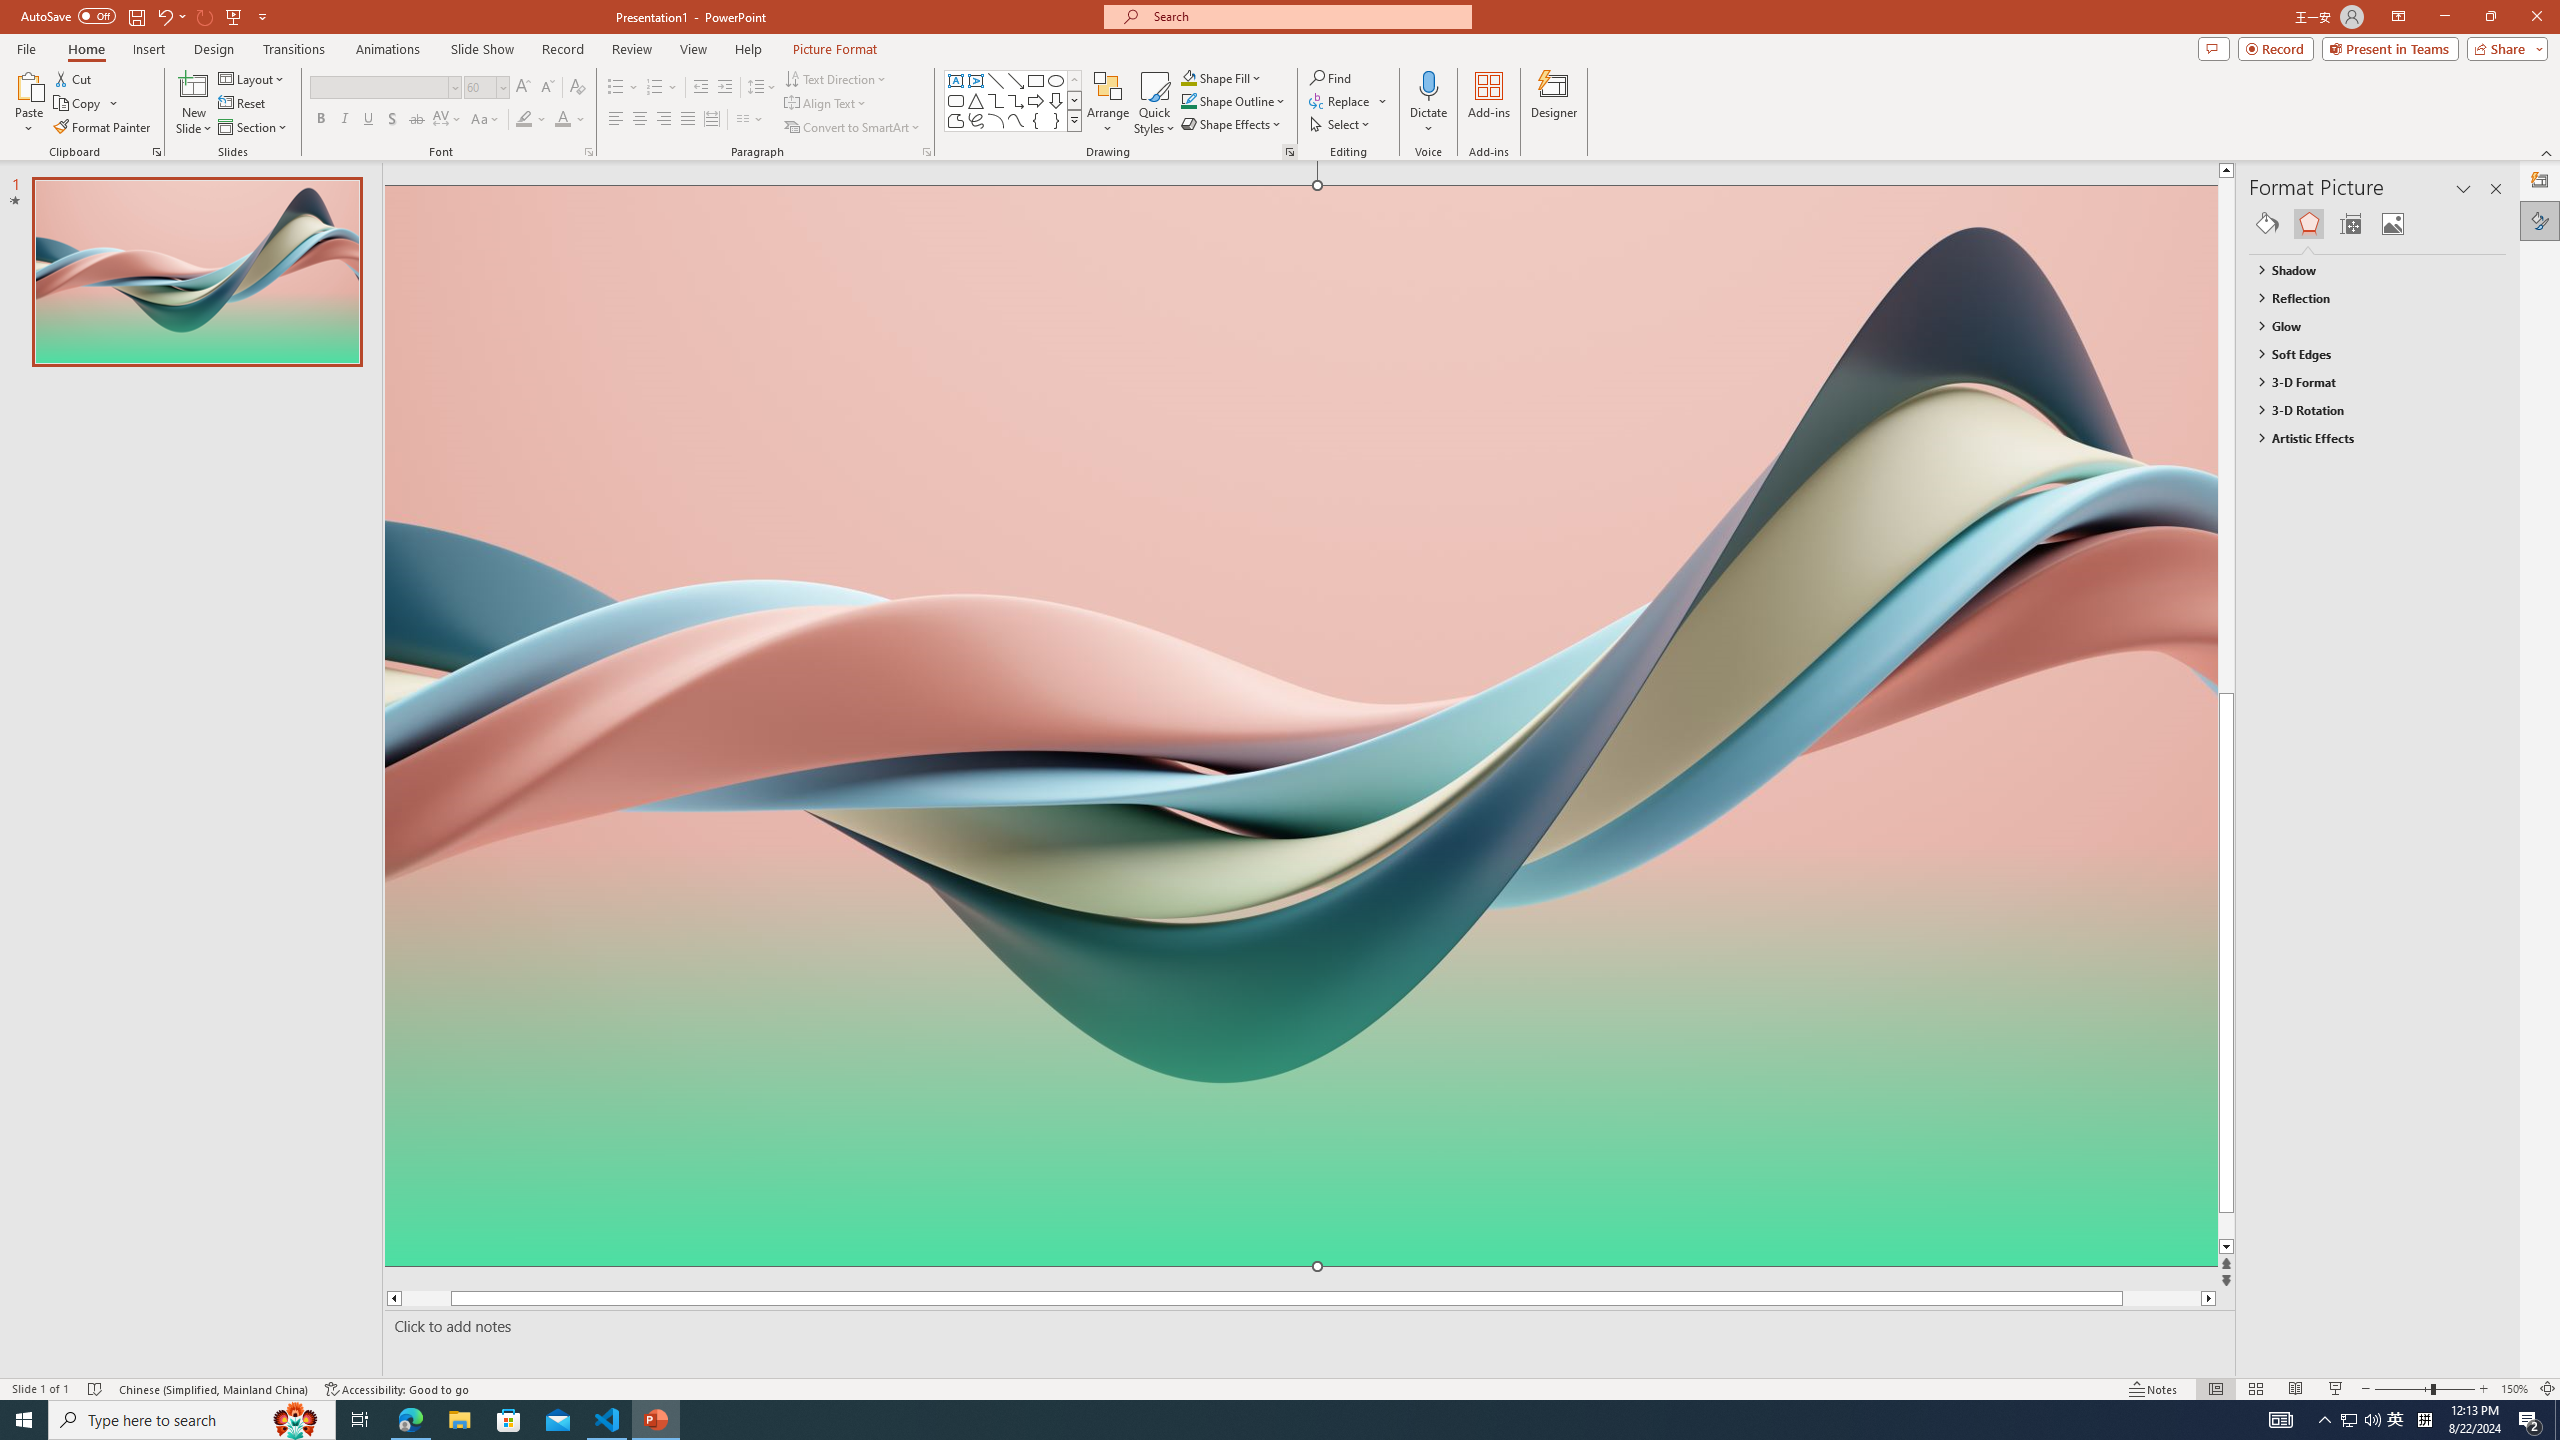 Image resolution: width=2560 pixels, height=1440 pixels. What do you see at coordinates (1188, 100) in the screenshot?
I see `Shape Outline Blue, Accent 1` at bounding box center [1188, 100].